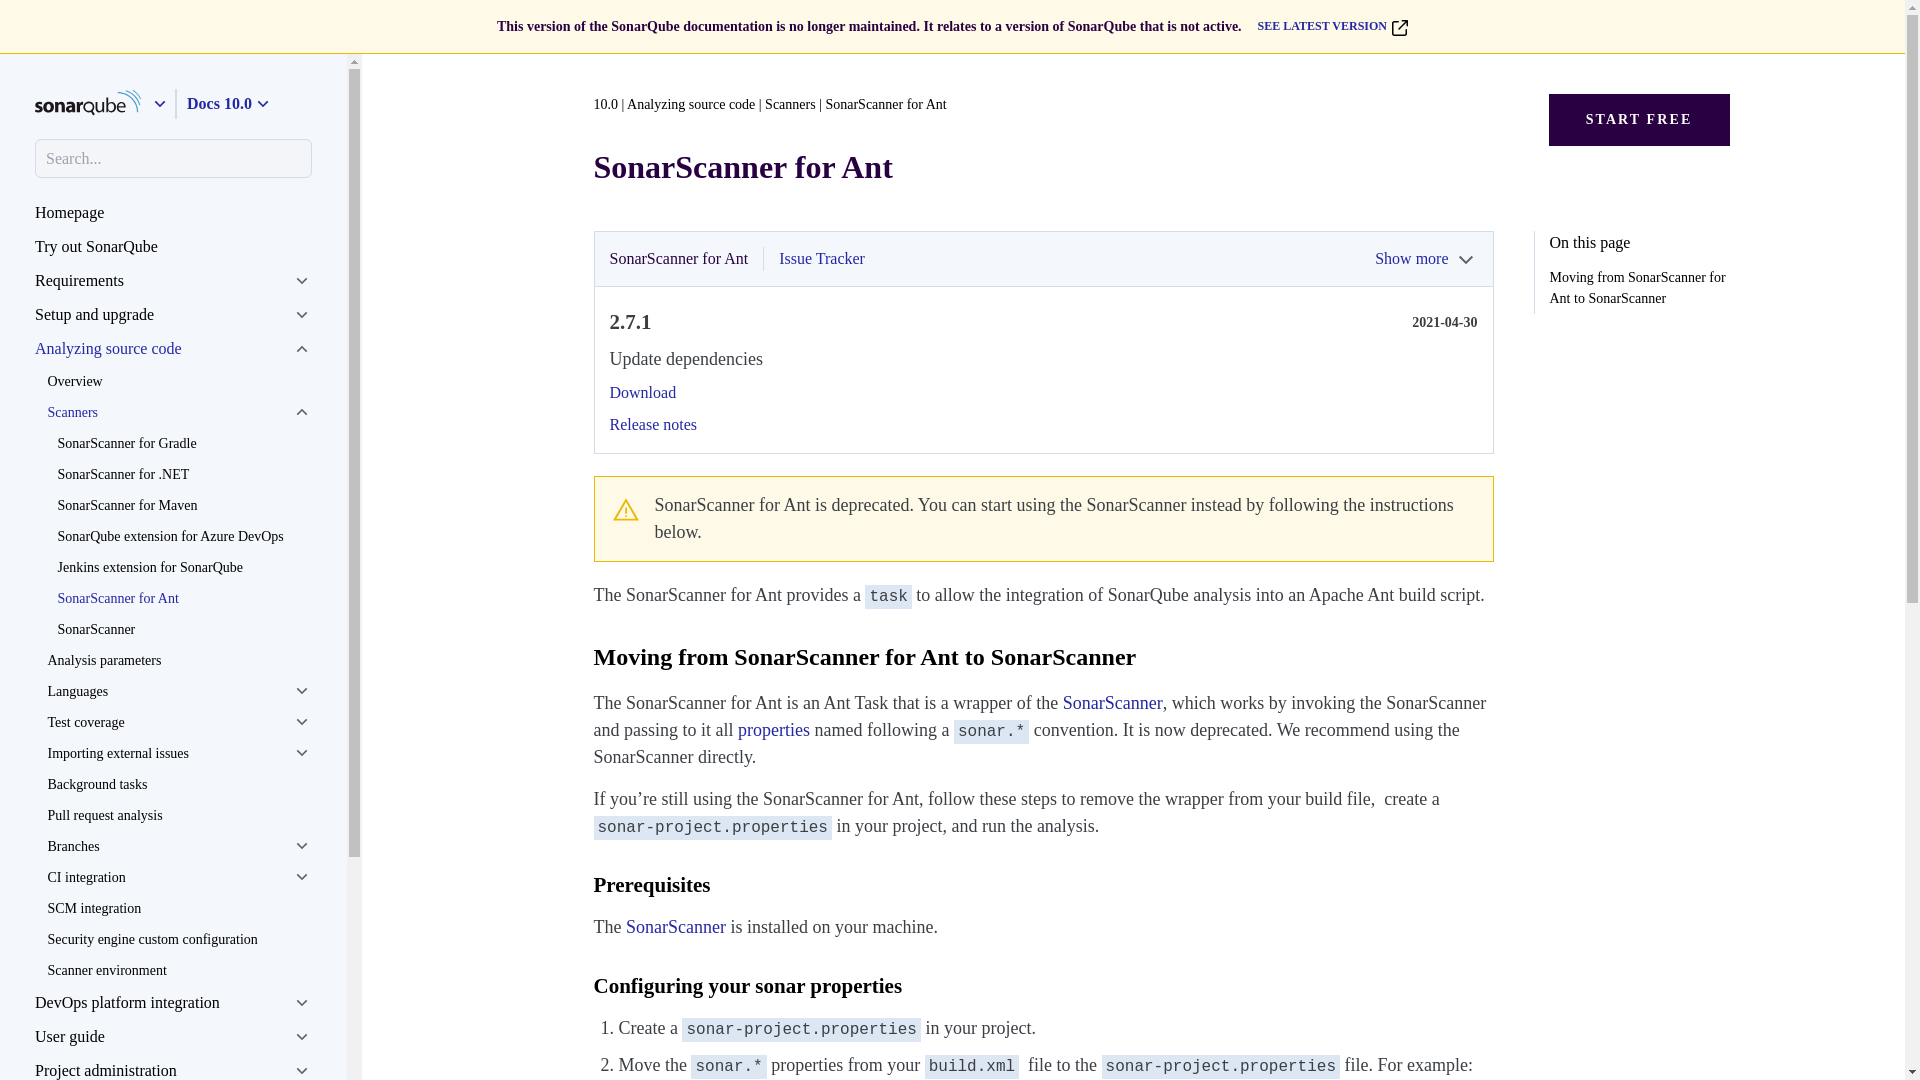  I want to click on SCM integration, so click(178, 908).